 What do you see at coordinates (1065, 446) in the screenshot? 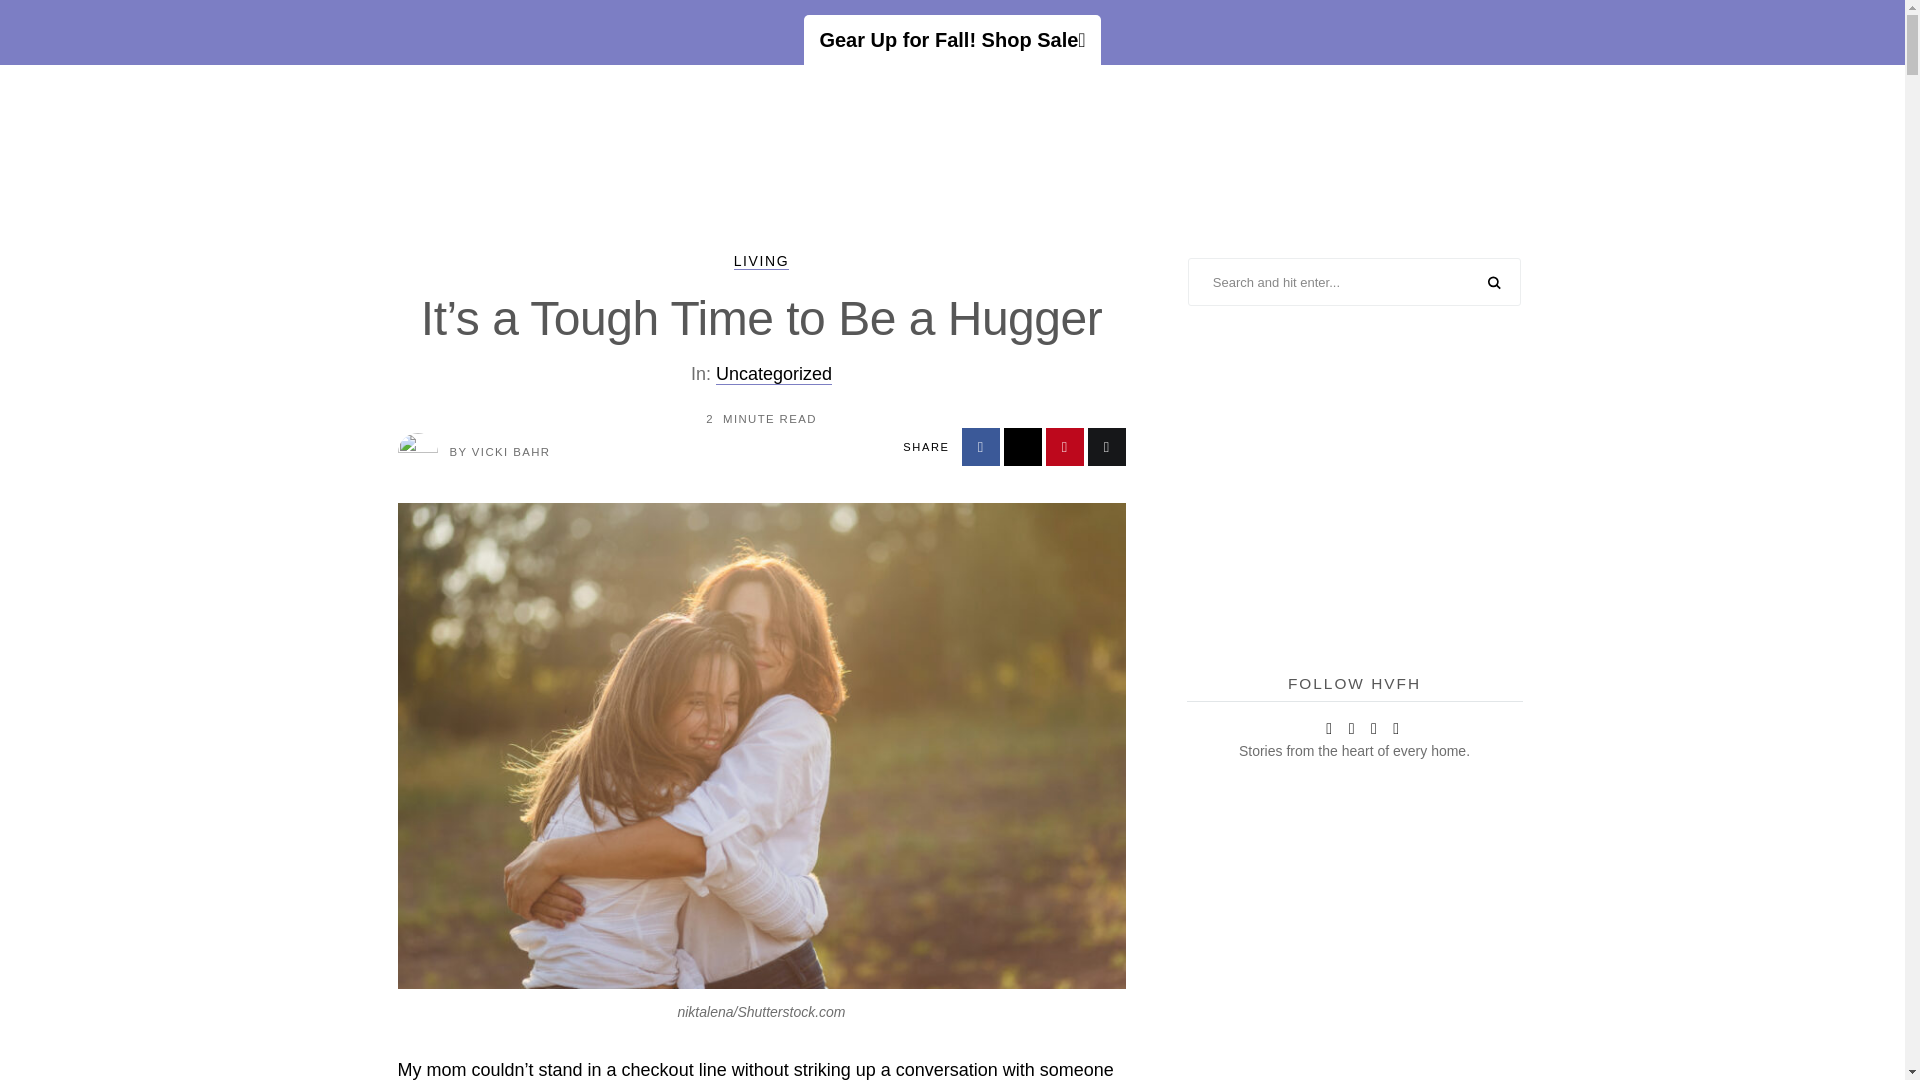
I see `Share on Pinterest` at bounding box center [1065, 446].